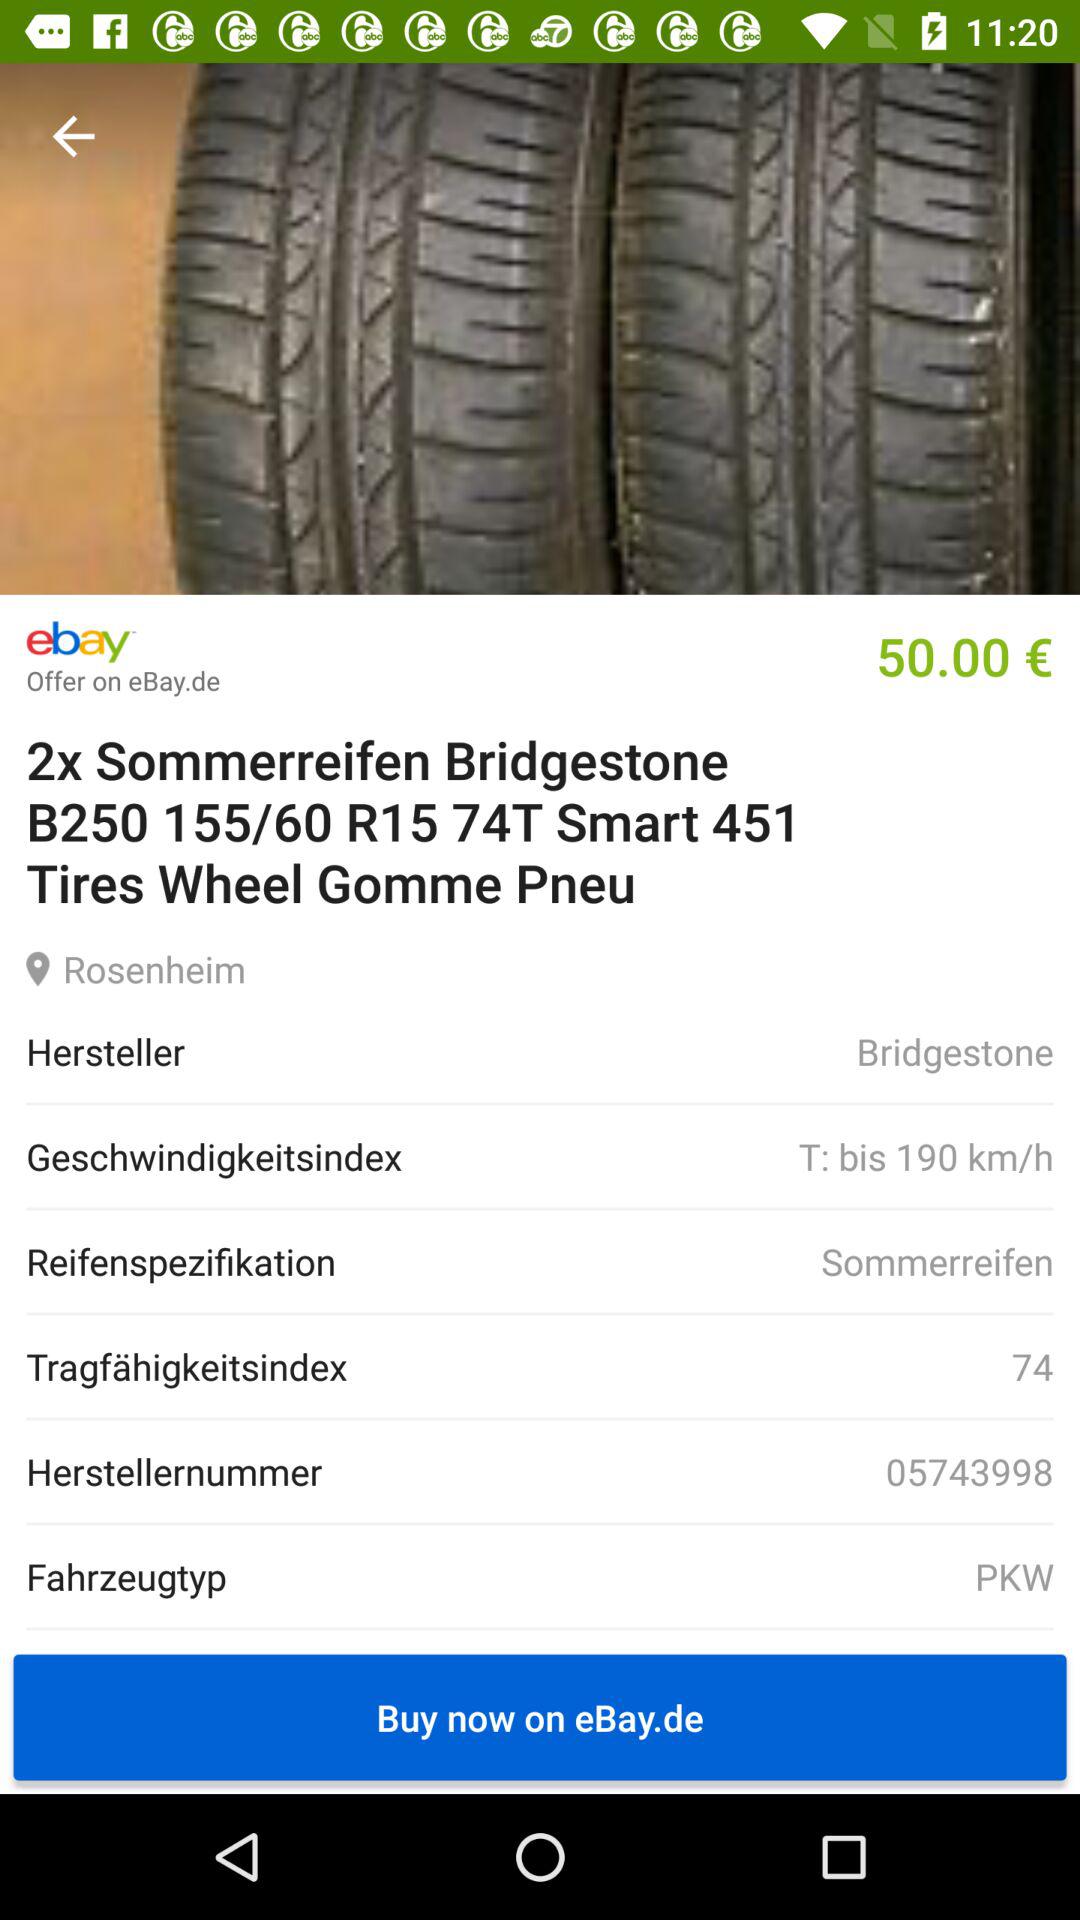 Image resolution: width=1080 pixels, height=1920 pixels. I want to click on launch icon next to t bis 190, so click(214, 1156).